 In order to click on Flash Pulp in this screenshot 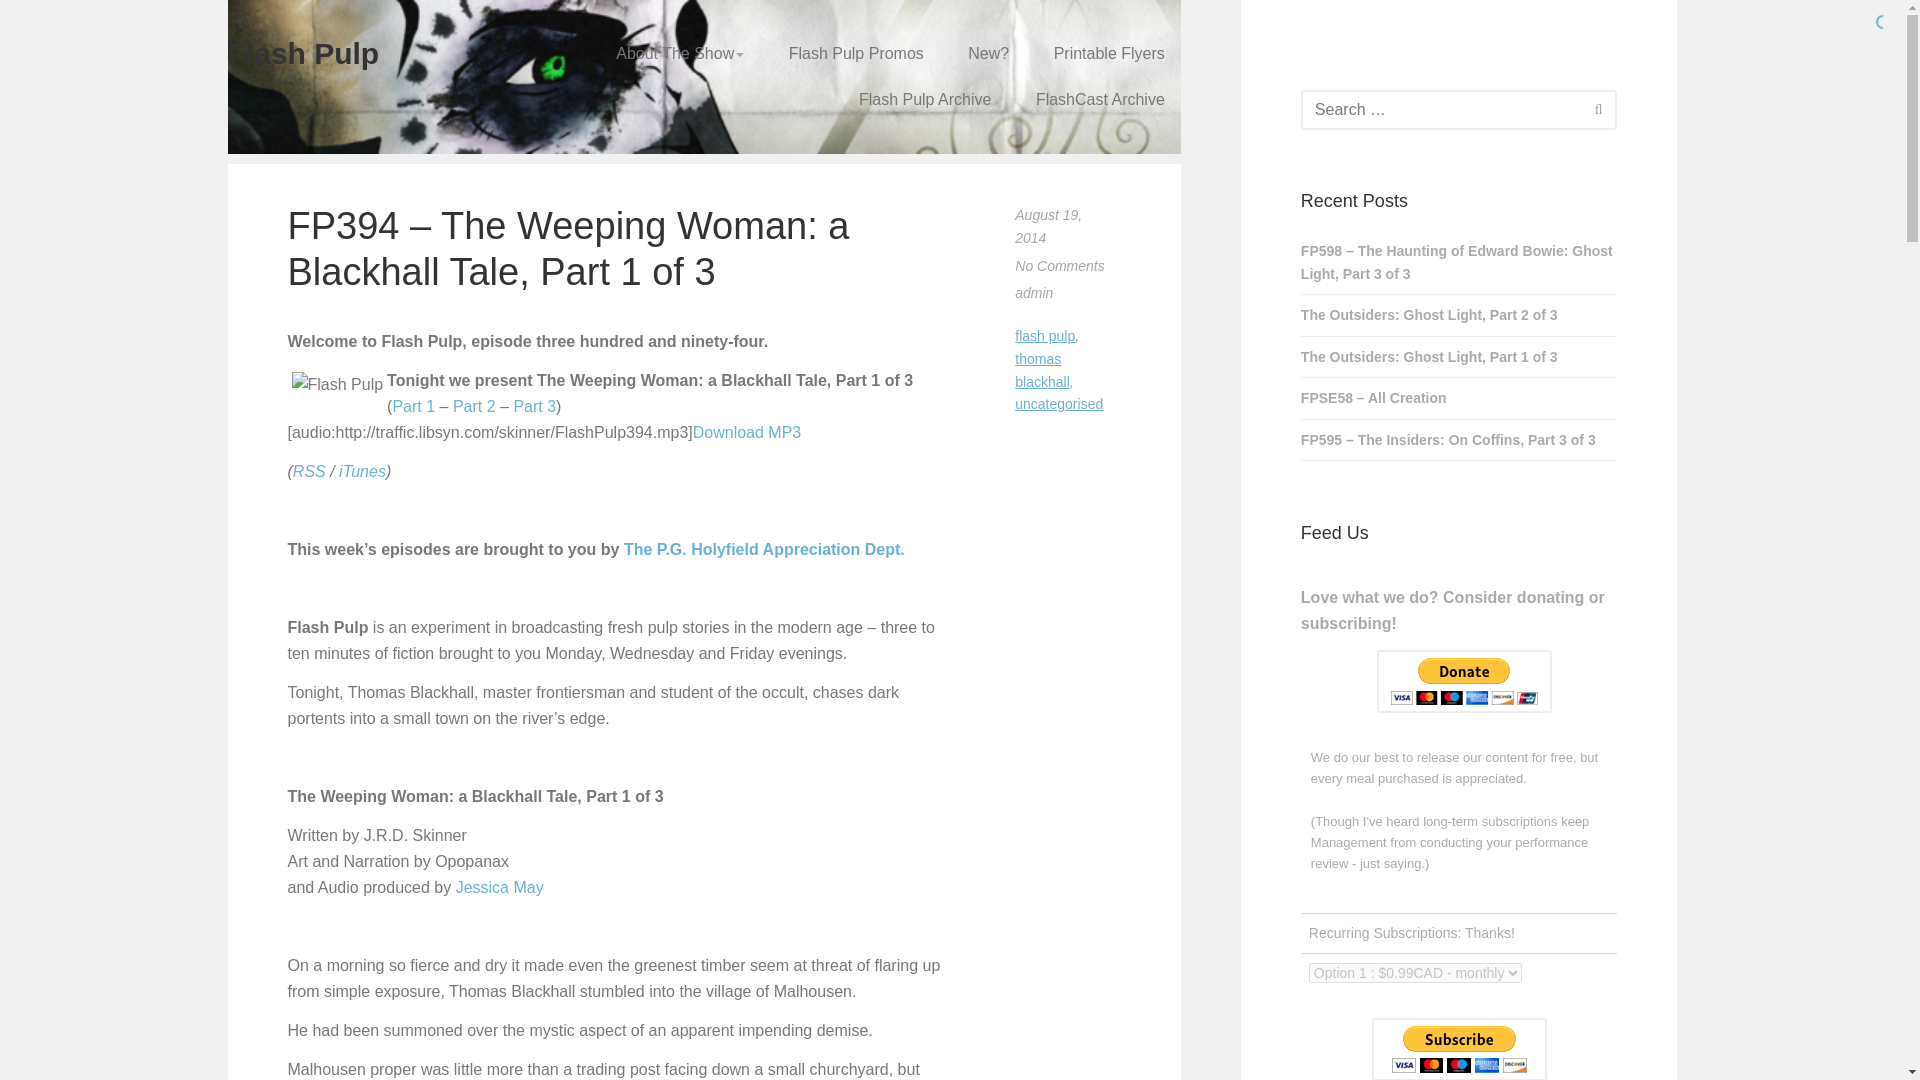, I will do `click(304, 53)`.